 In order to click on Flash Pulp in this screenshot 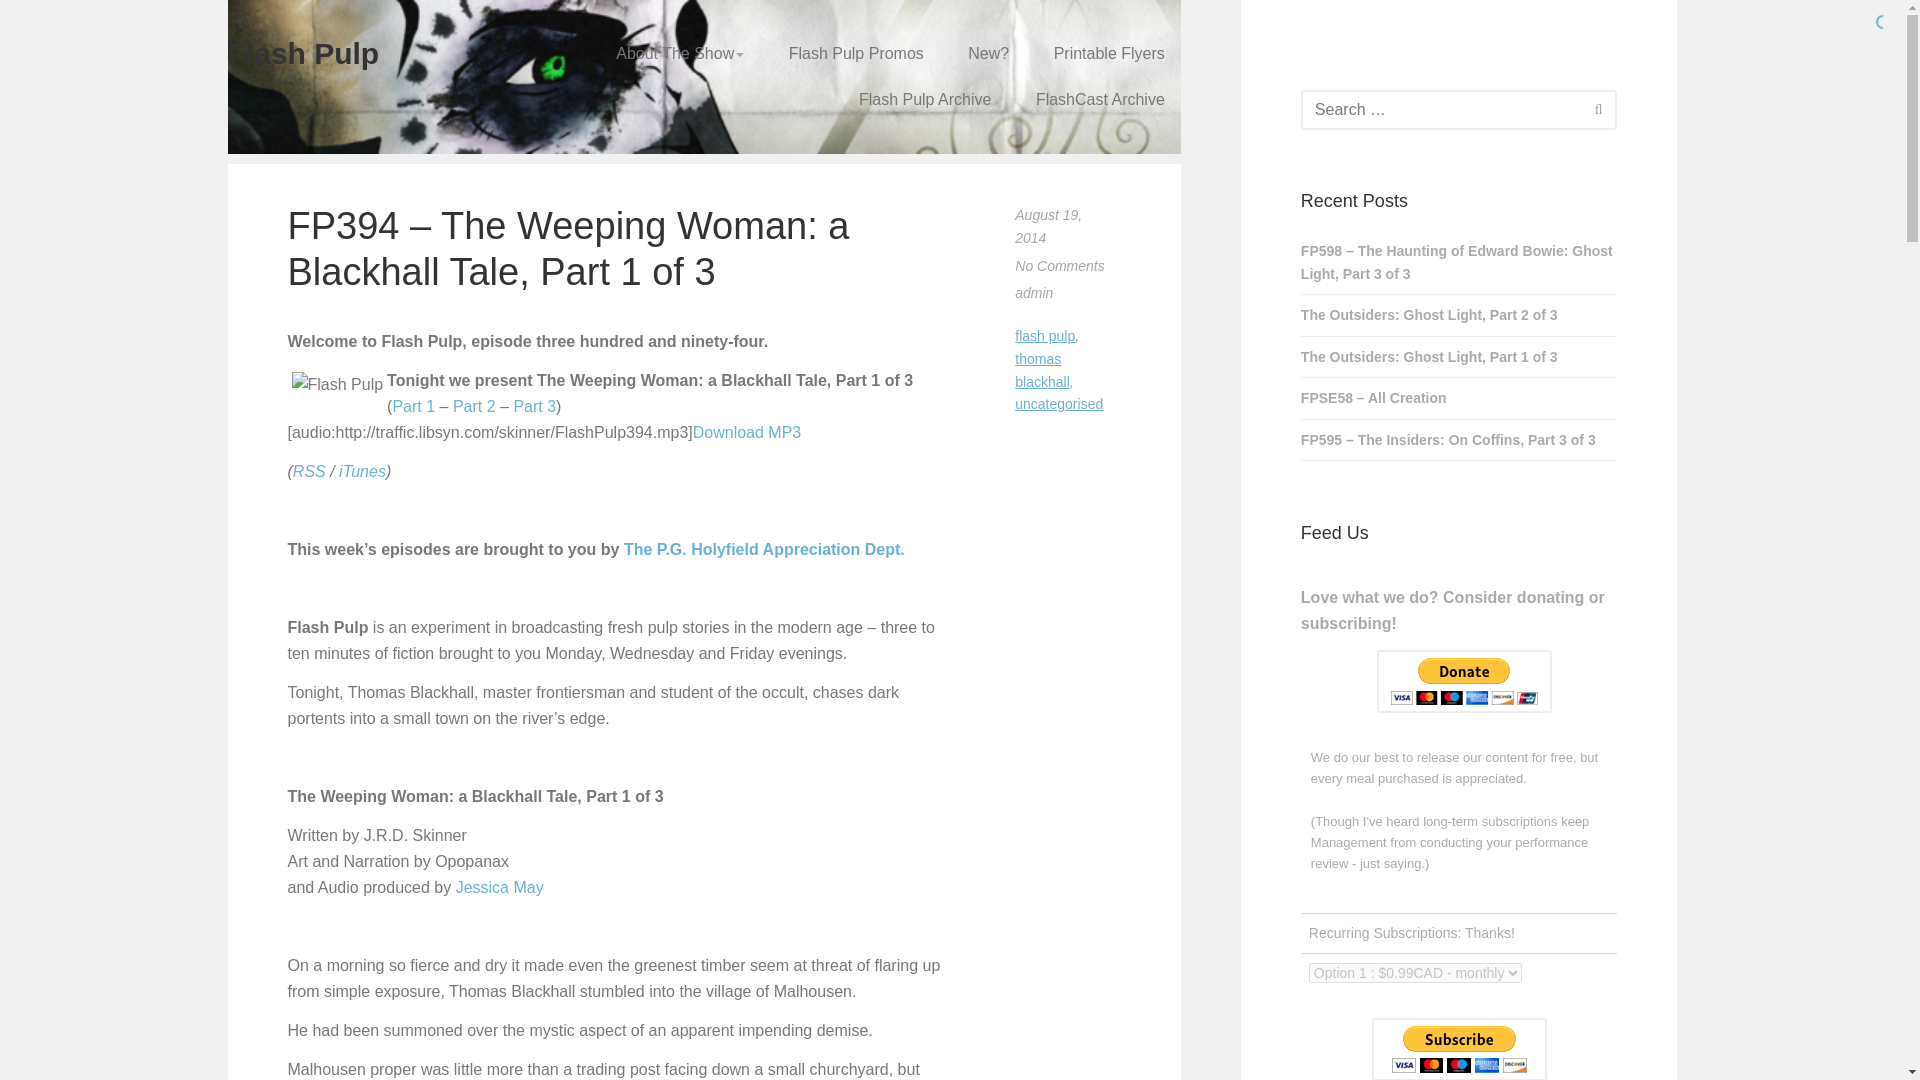, I will do `click(304, 53)`.